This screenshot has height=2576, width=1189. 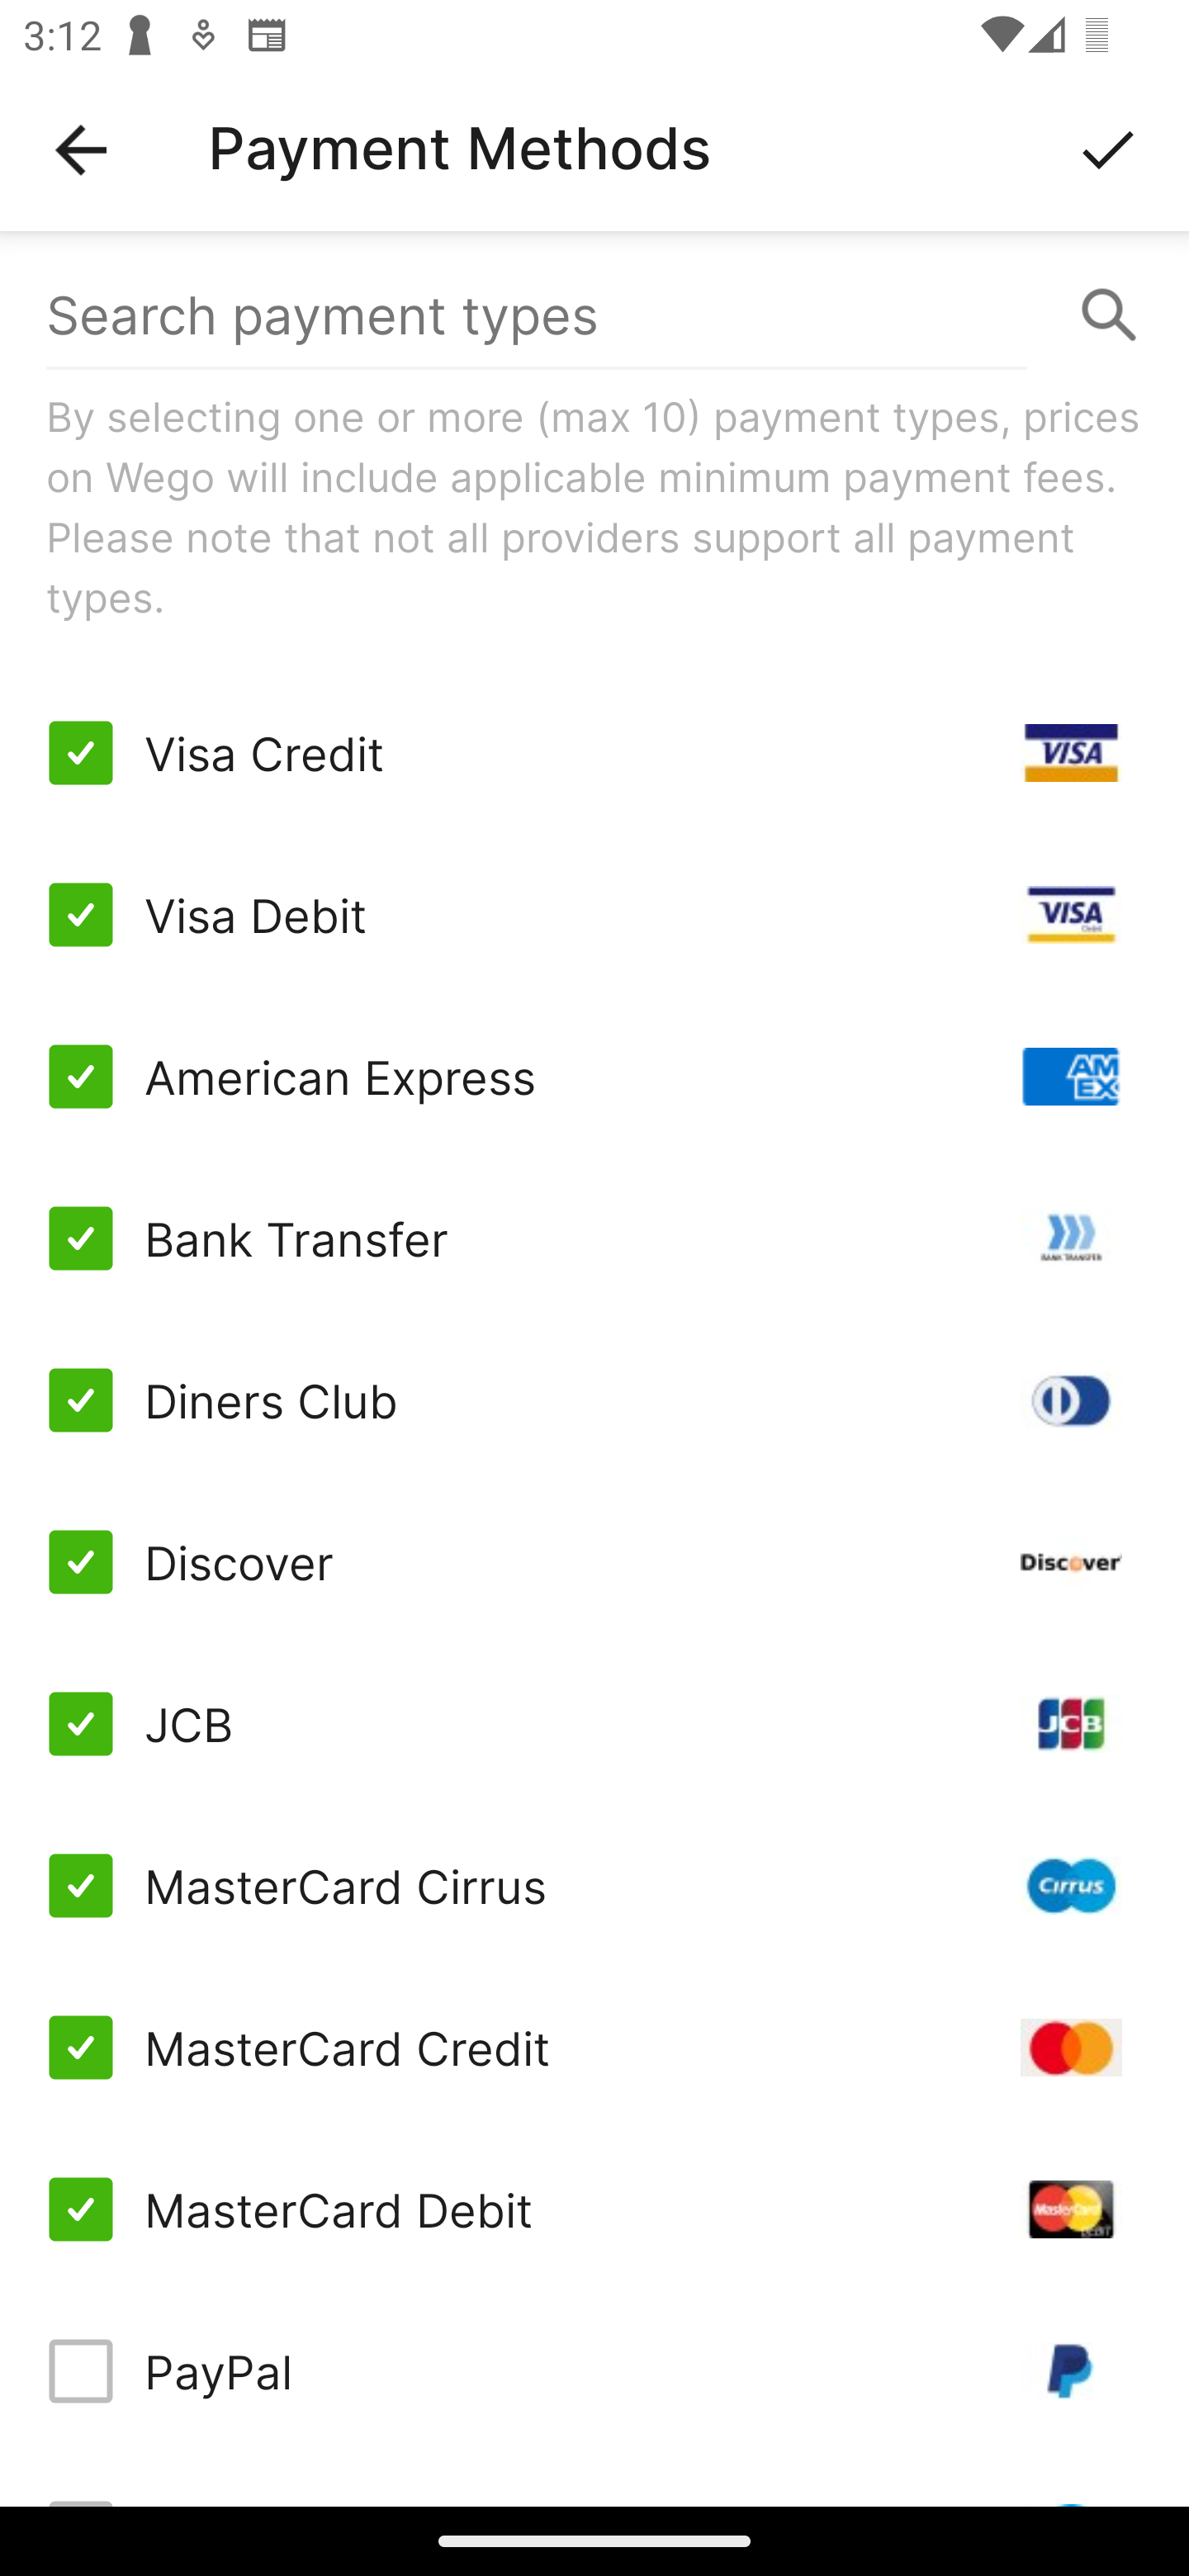 I want to click on Search payment types , so click(x=594, y=315).